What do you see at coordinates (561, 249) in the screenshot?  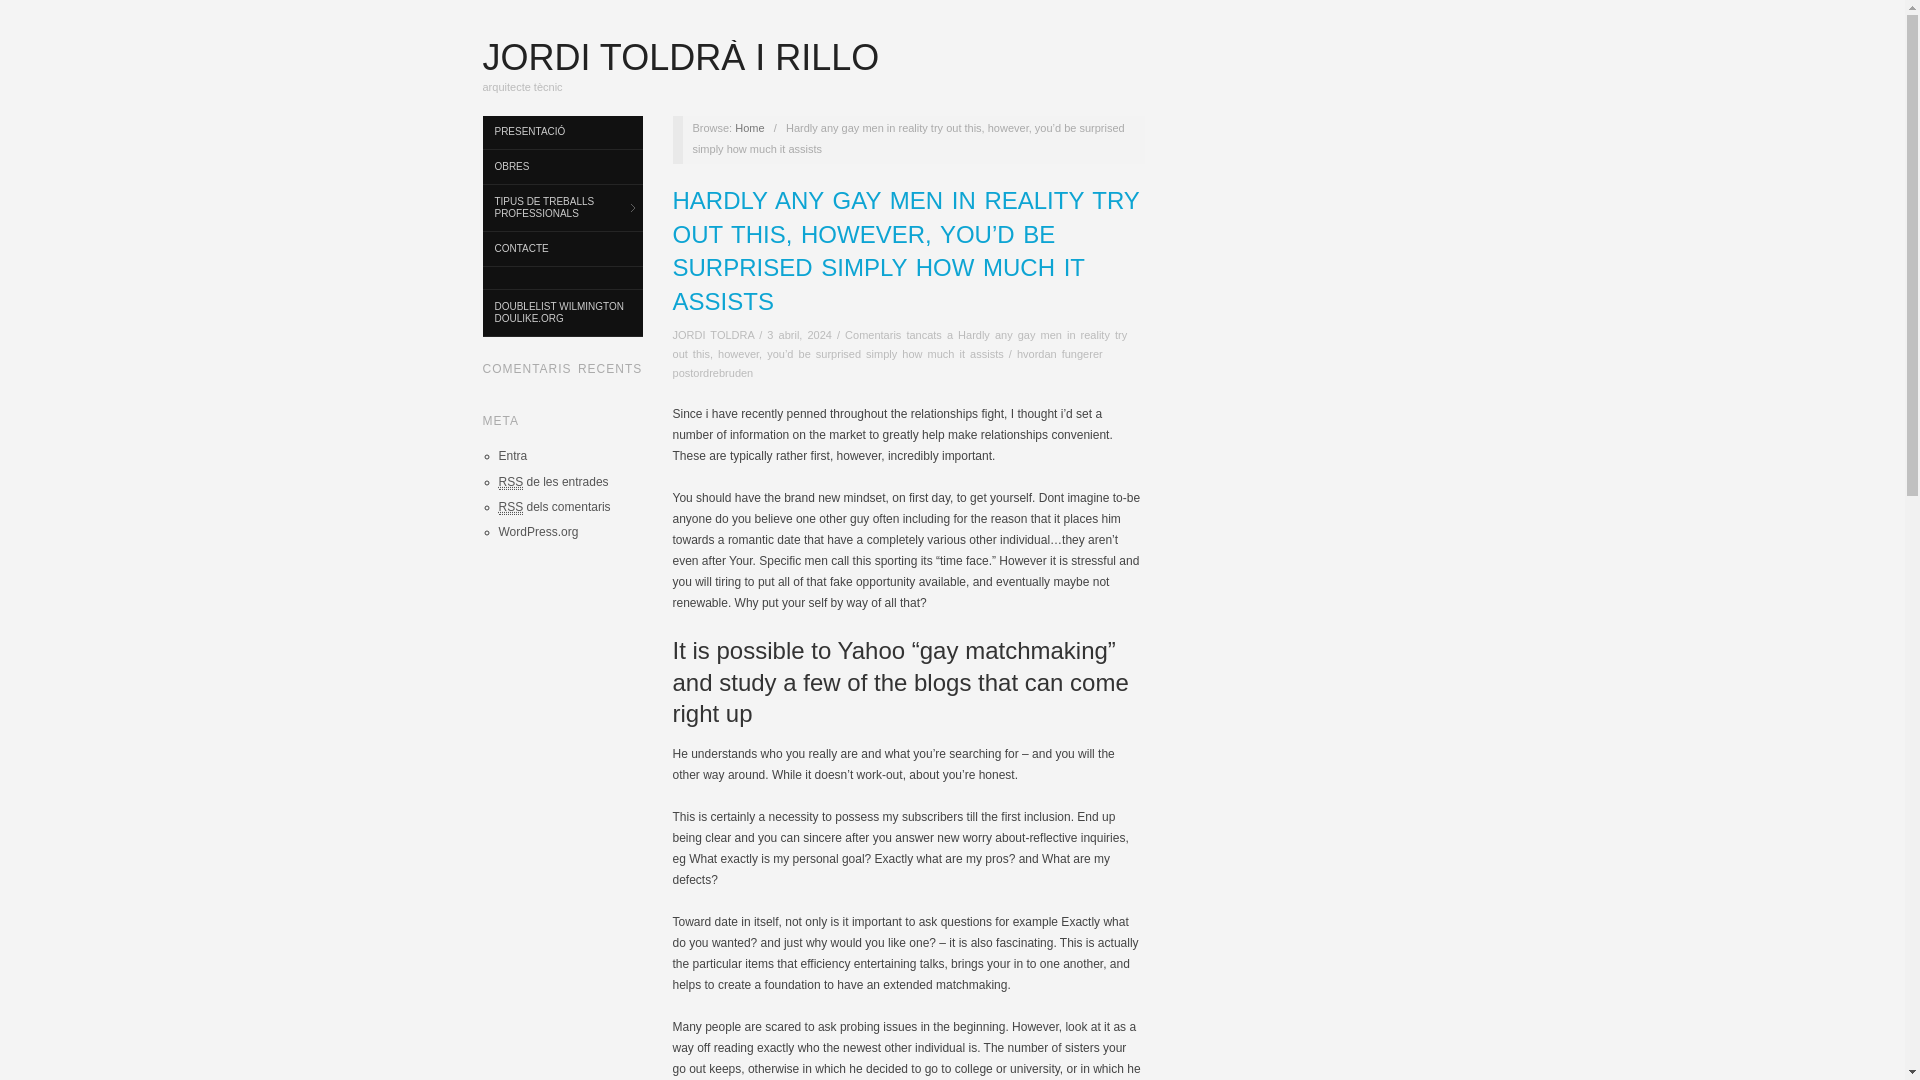 I see `CONTACTE` at bounding box center [561, 249].